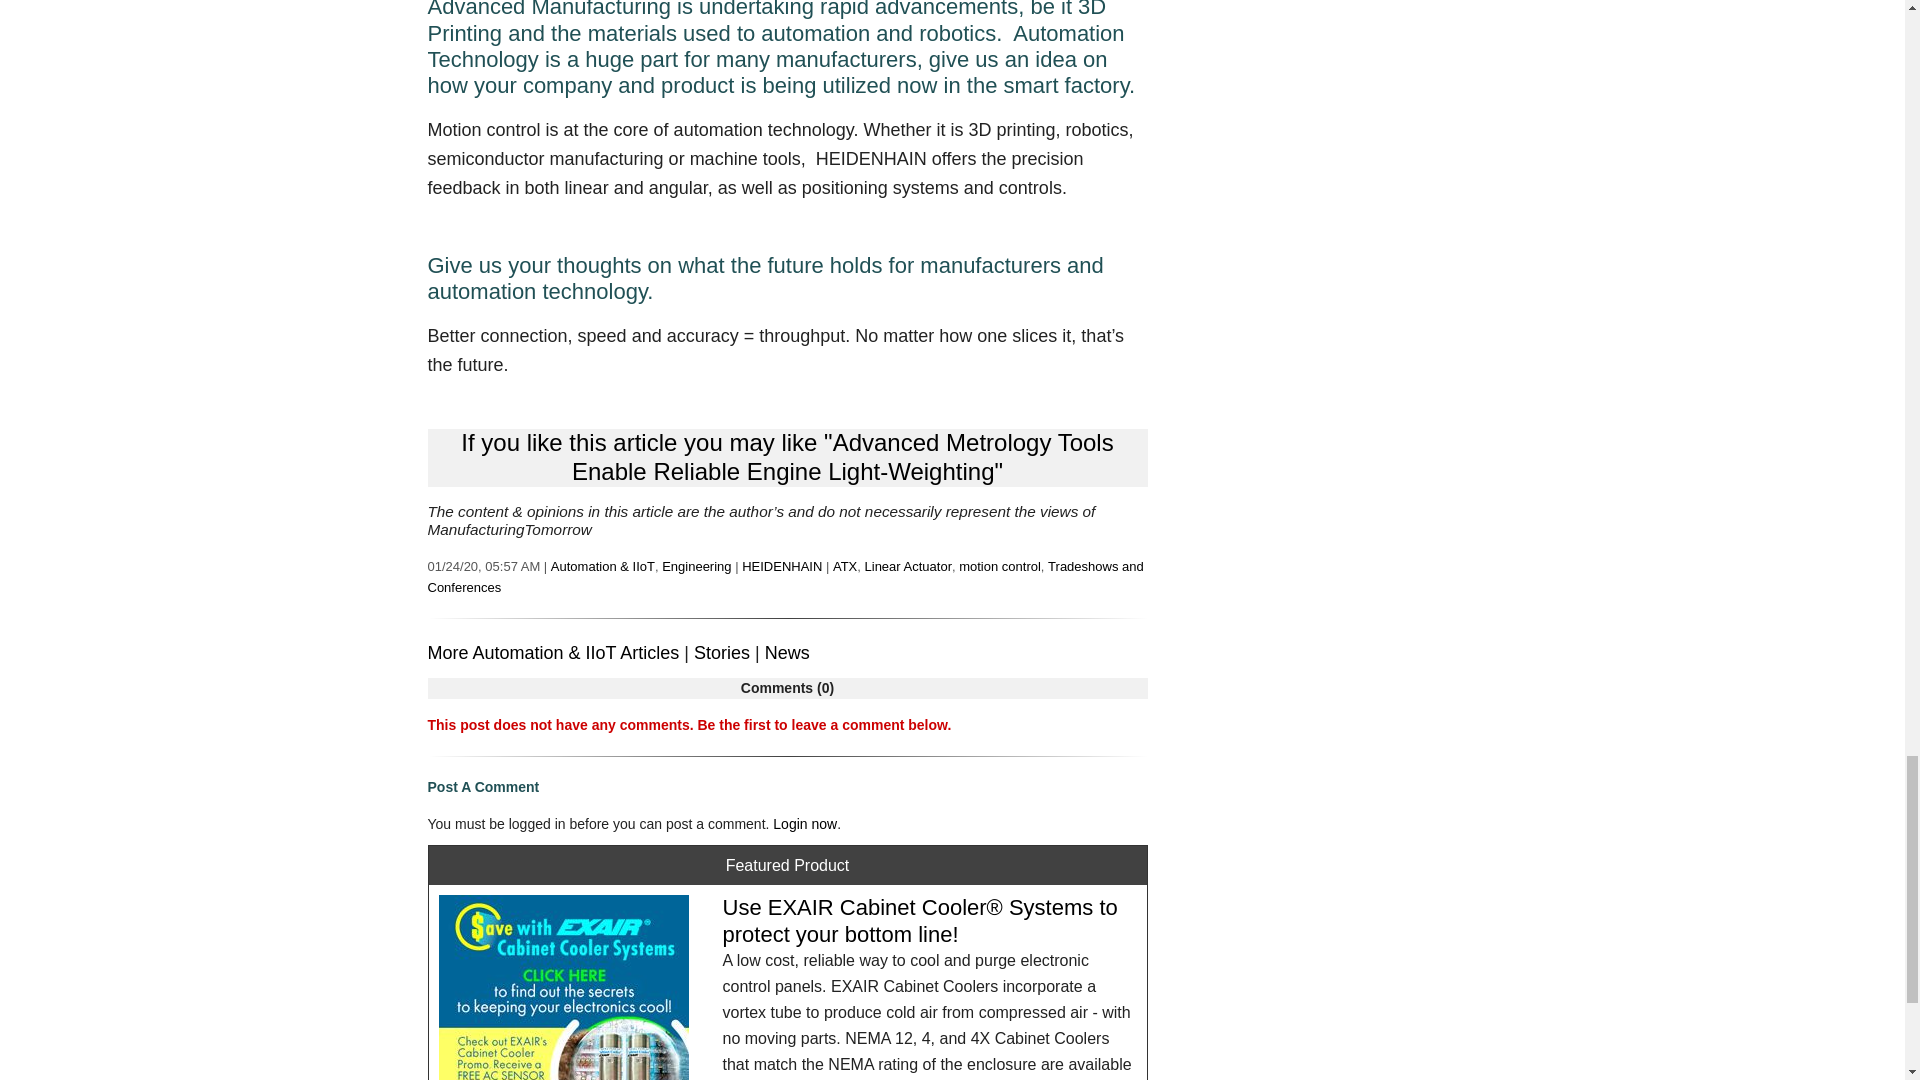  I want to click on Stories, so click(722, 652).